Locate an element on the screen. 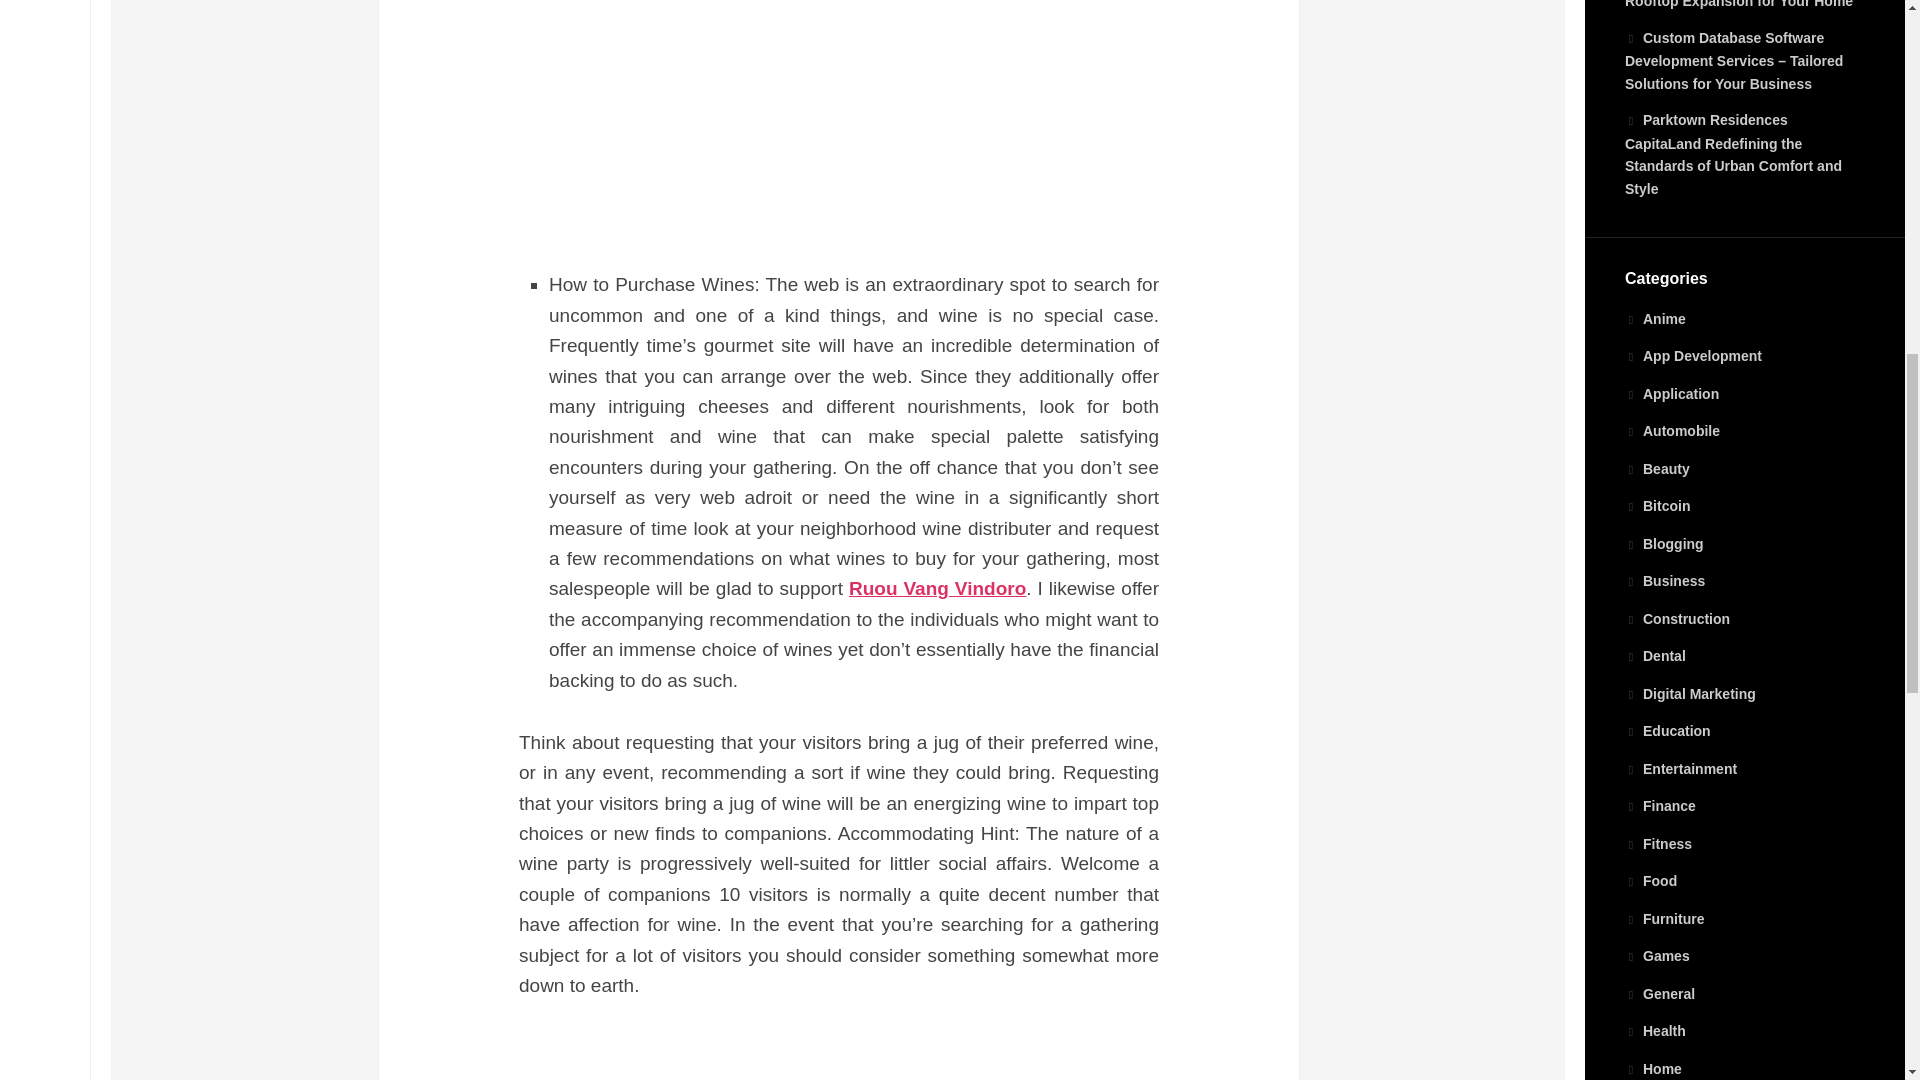 The image size is (1920, 1080). Construction is located at coordinates (1676, 619).